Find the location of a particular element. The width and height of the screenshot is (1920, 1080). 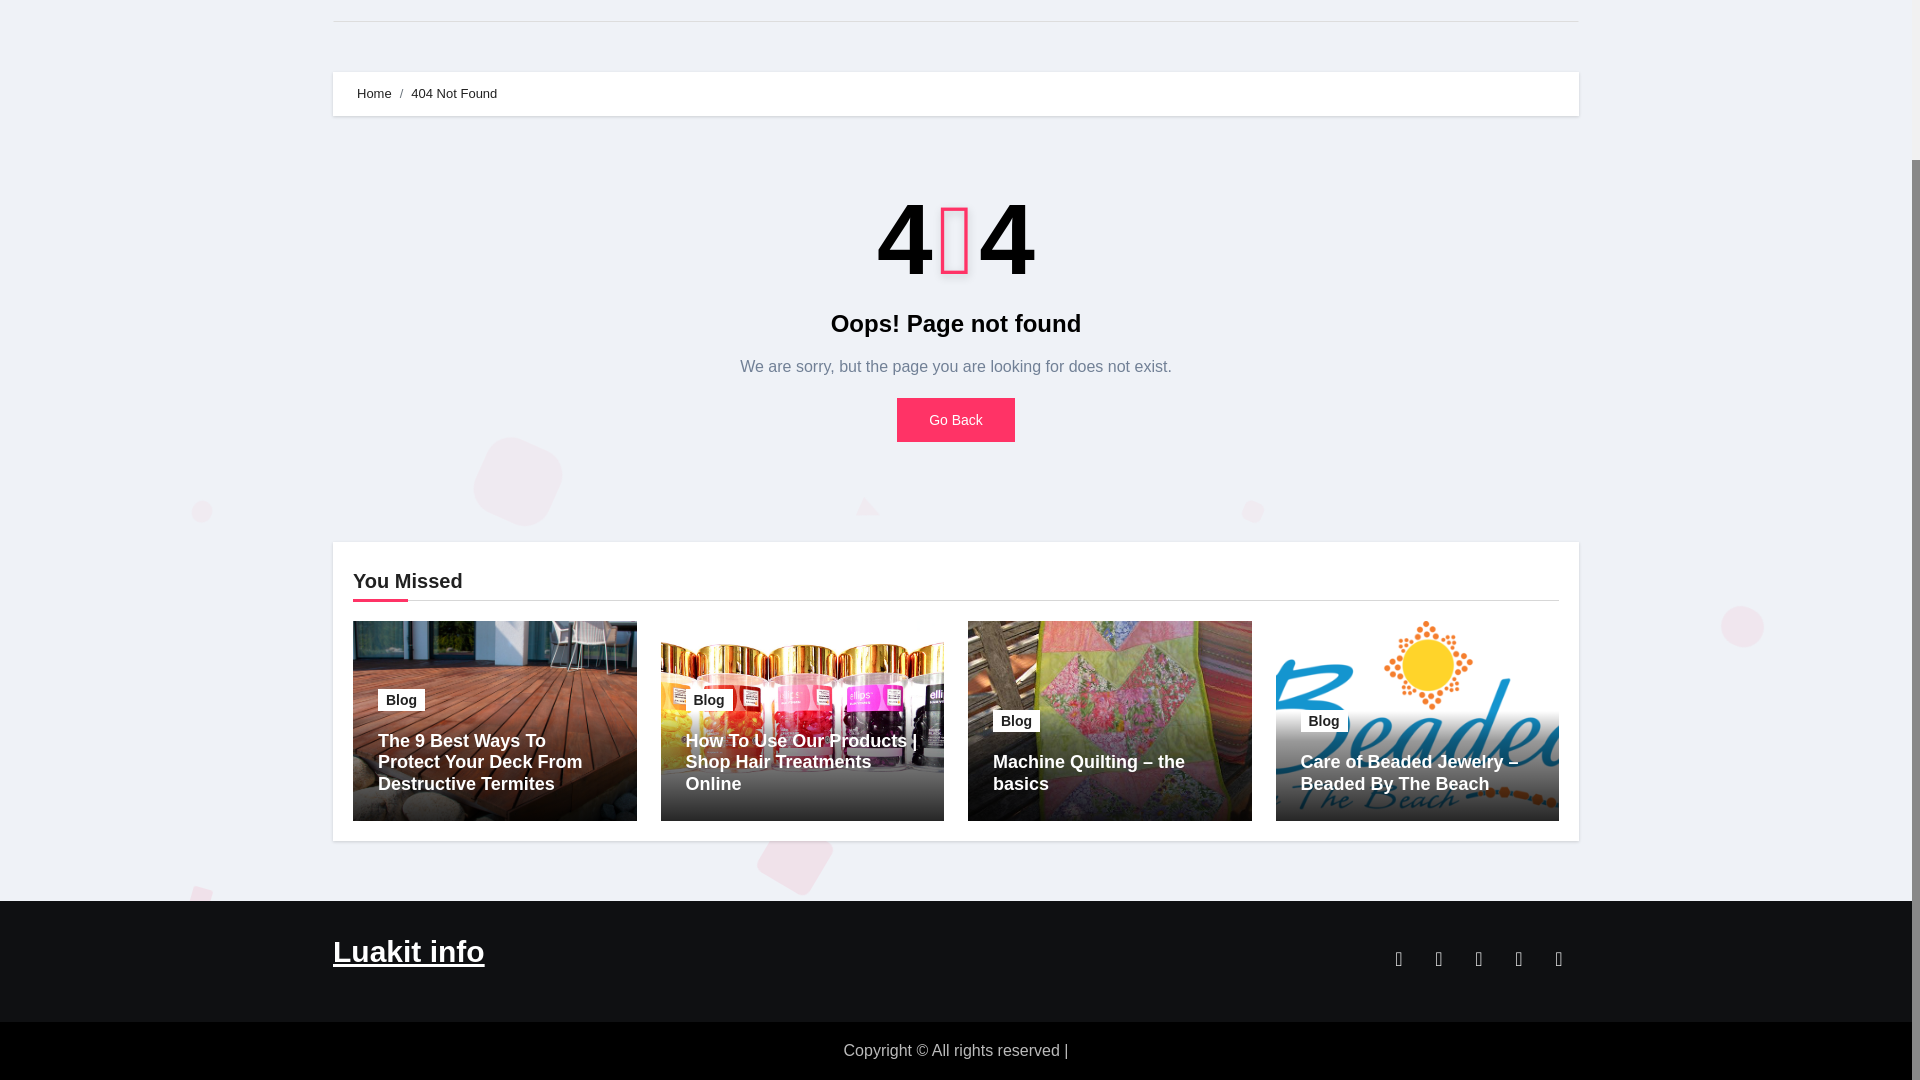

Blog is located at coordinates (1016, 720).